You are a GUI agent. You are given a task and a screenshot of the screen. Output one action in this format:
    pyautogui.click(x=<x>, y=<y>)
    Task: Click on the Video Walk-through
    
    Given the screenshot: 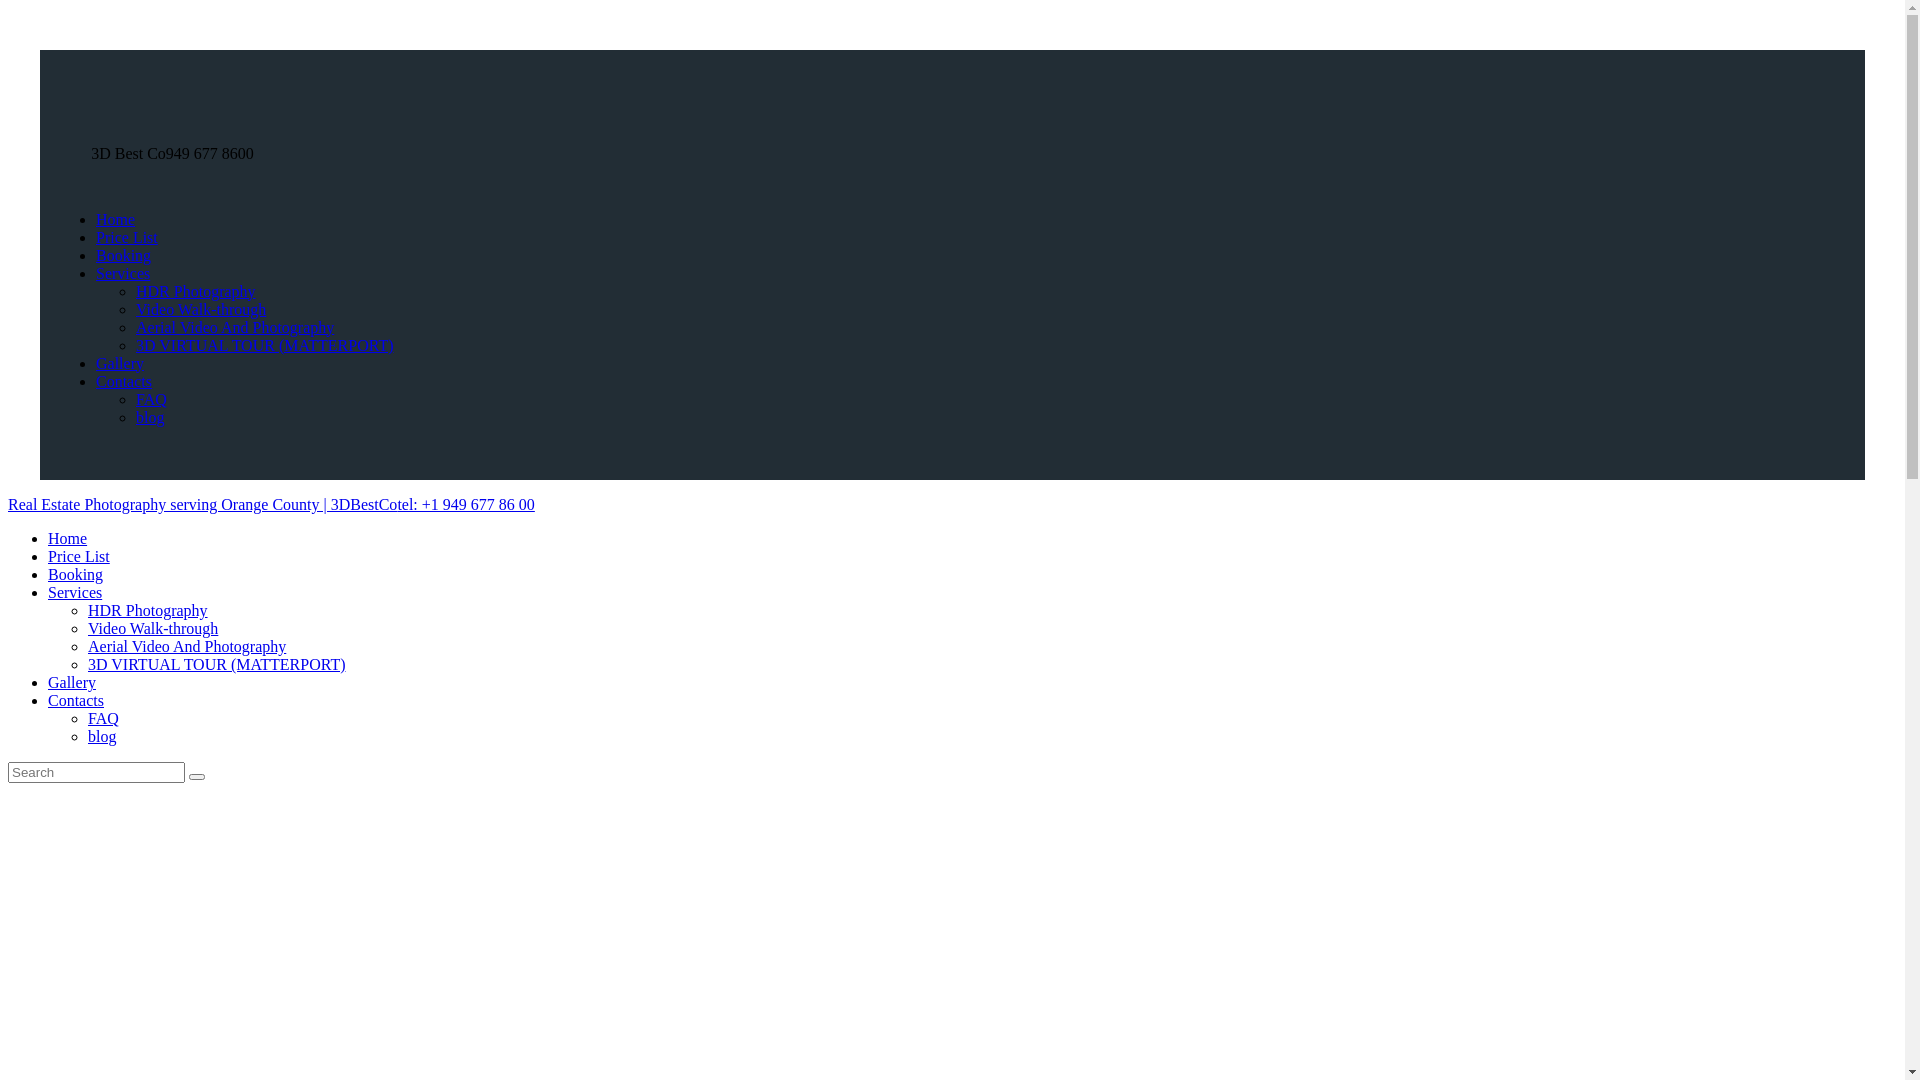 What is the action you would take?
    pyautogui.click(x=153, y=628)
    